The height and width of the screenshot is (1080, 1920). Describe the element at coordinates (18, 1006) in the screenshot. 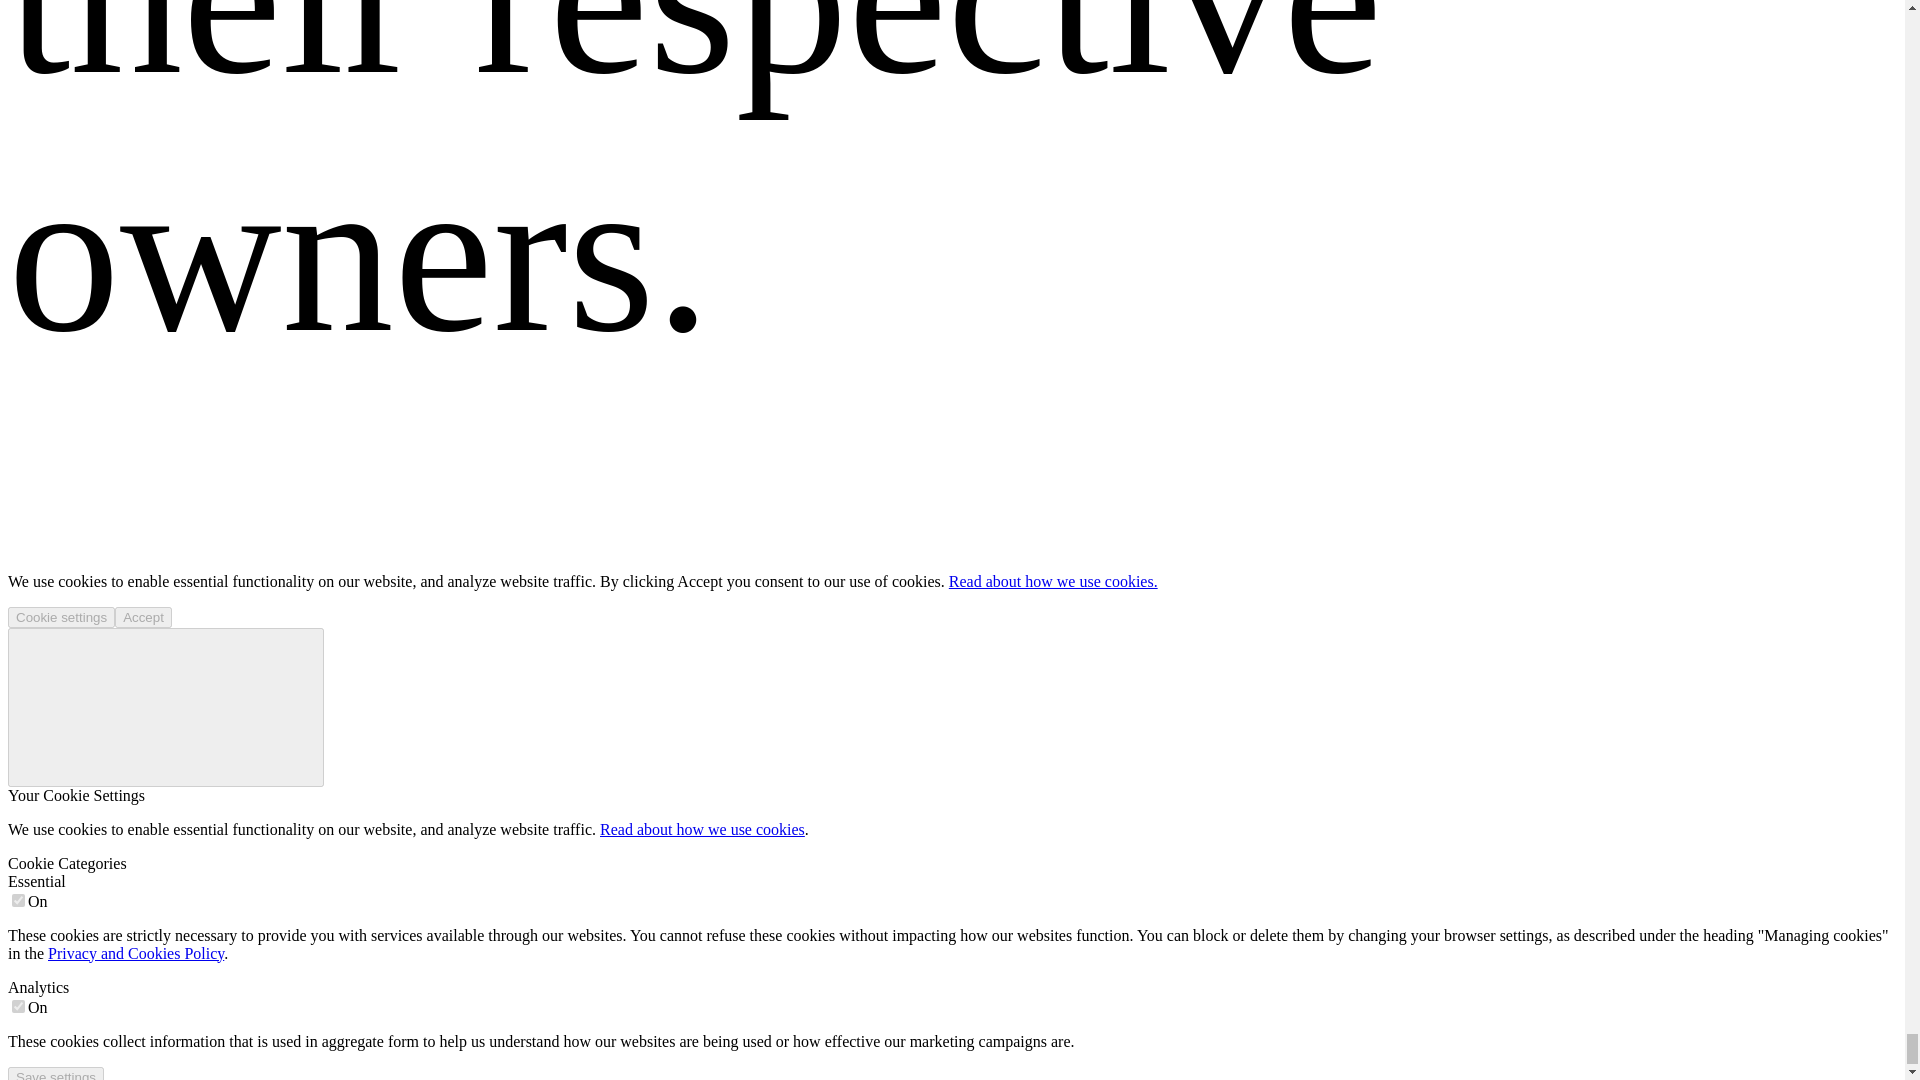

I see `on` at that location.